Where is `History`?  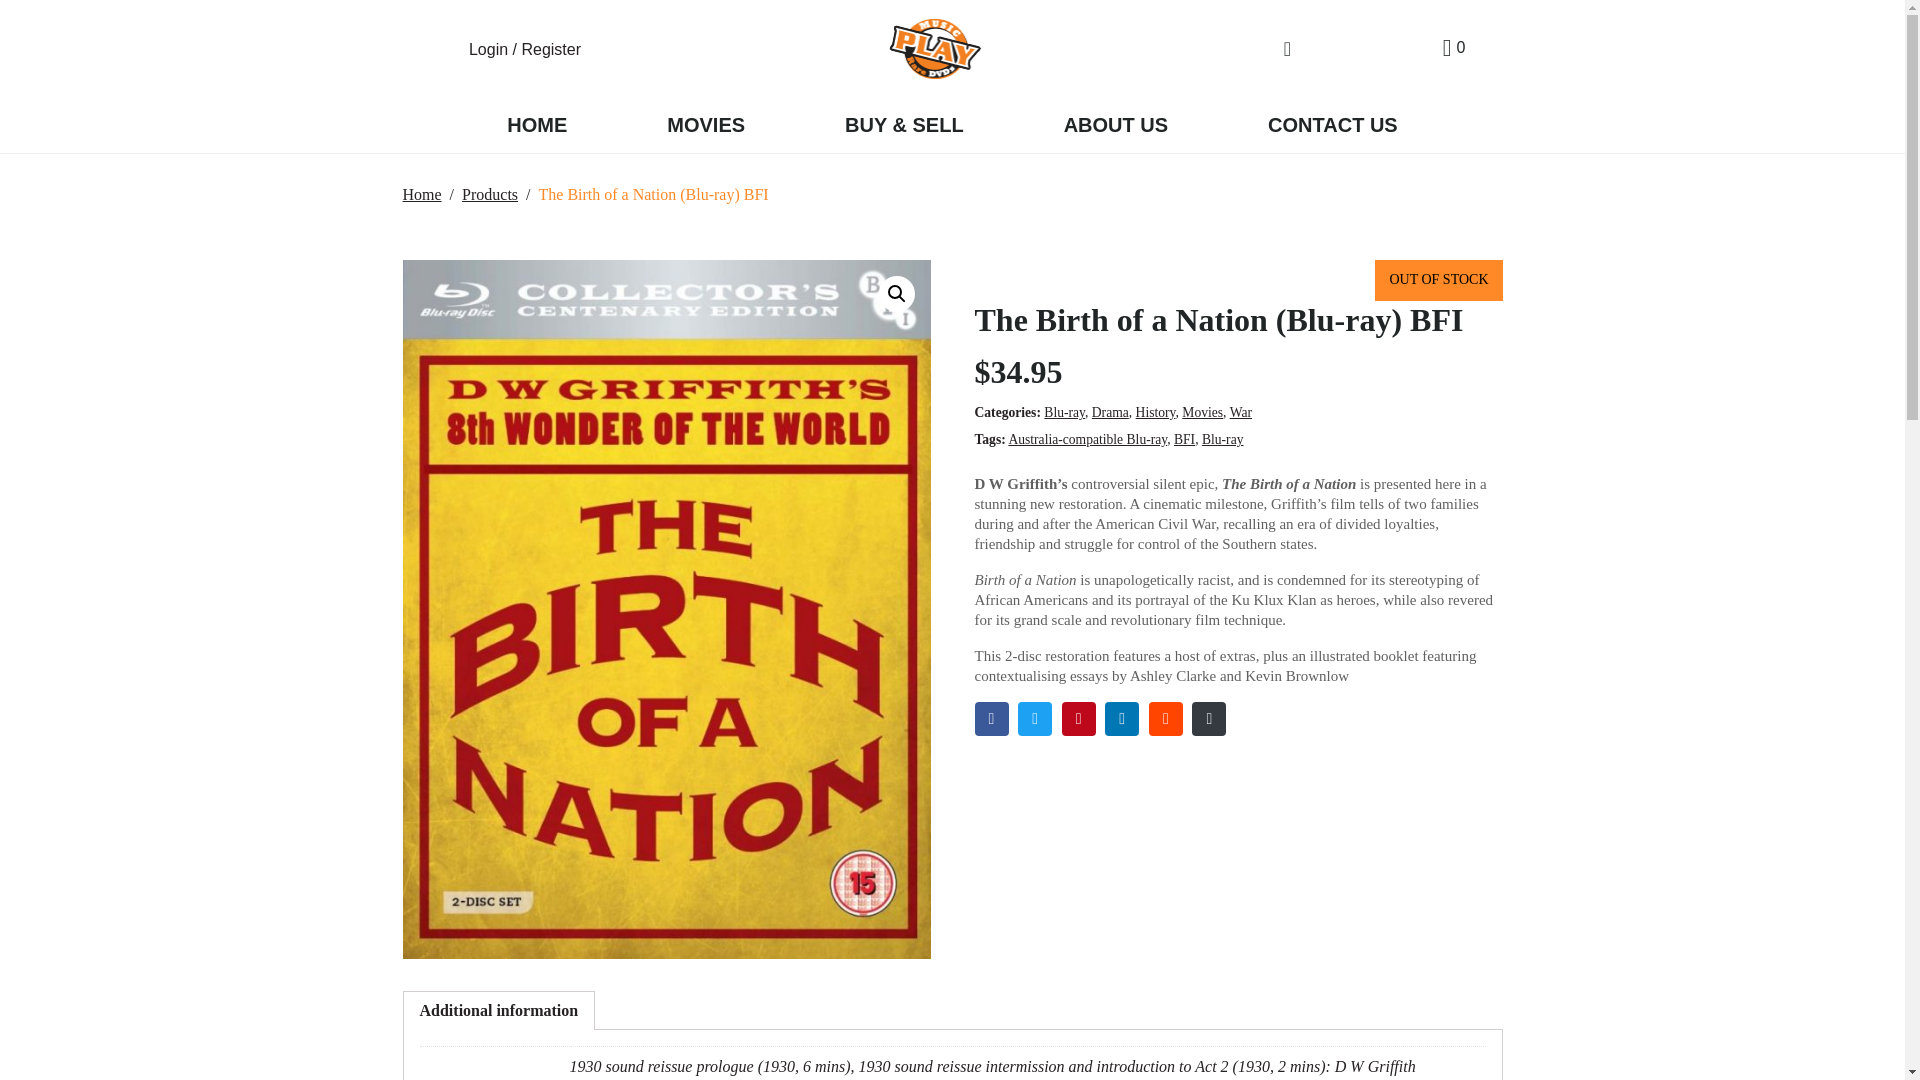
History is located at coordinates (1156, 412).